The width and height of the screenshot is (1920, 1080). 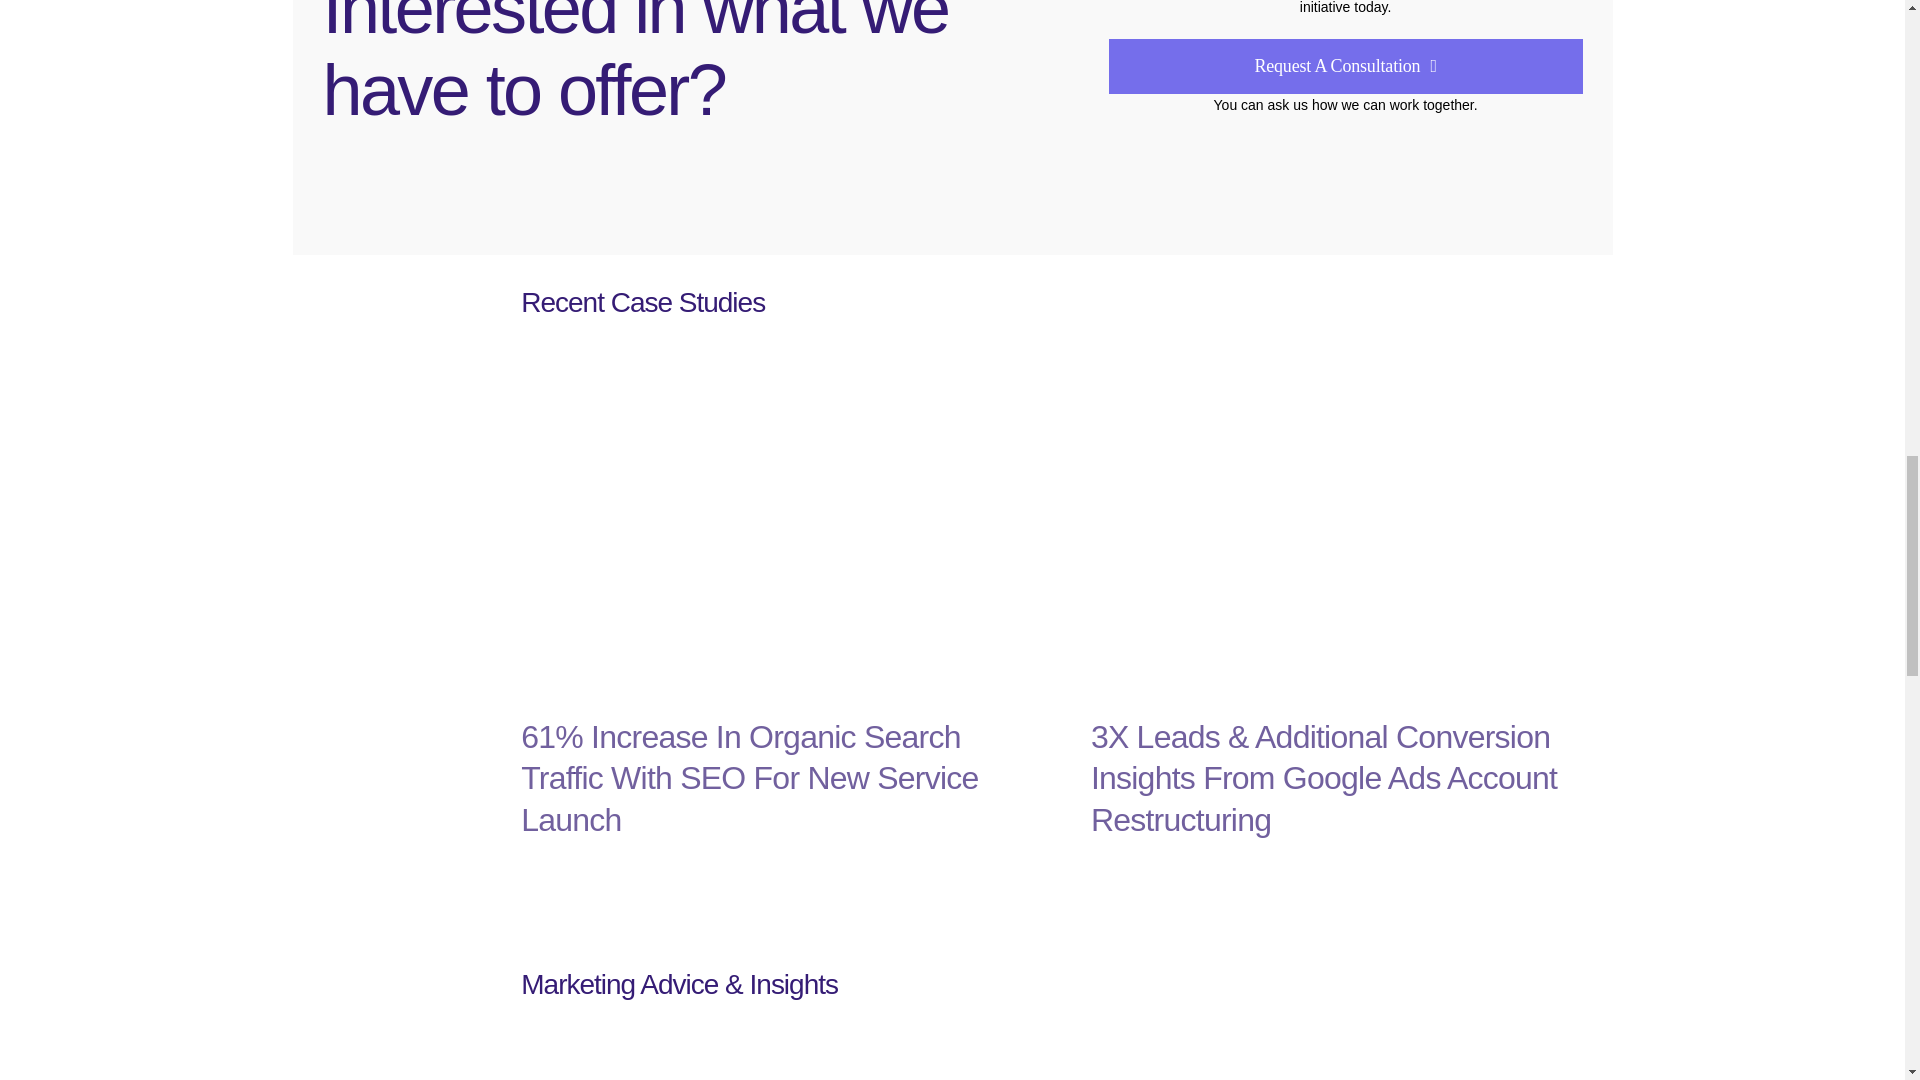 I want to click on insights, so click(x=380, y=1018).